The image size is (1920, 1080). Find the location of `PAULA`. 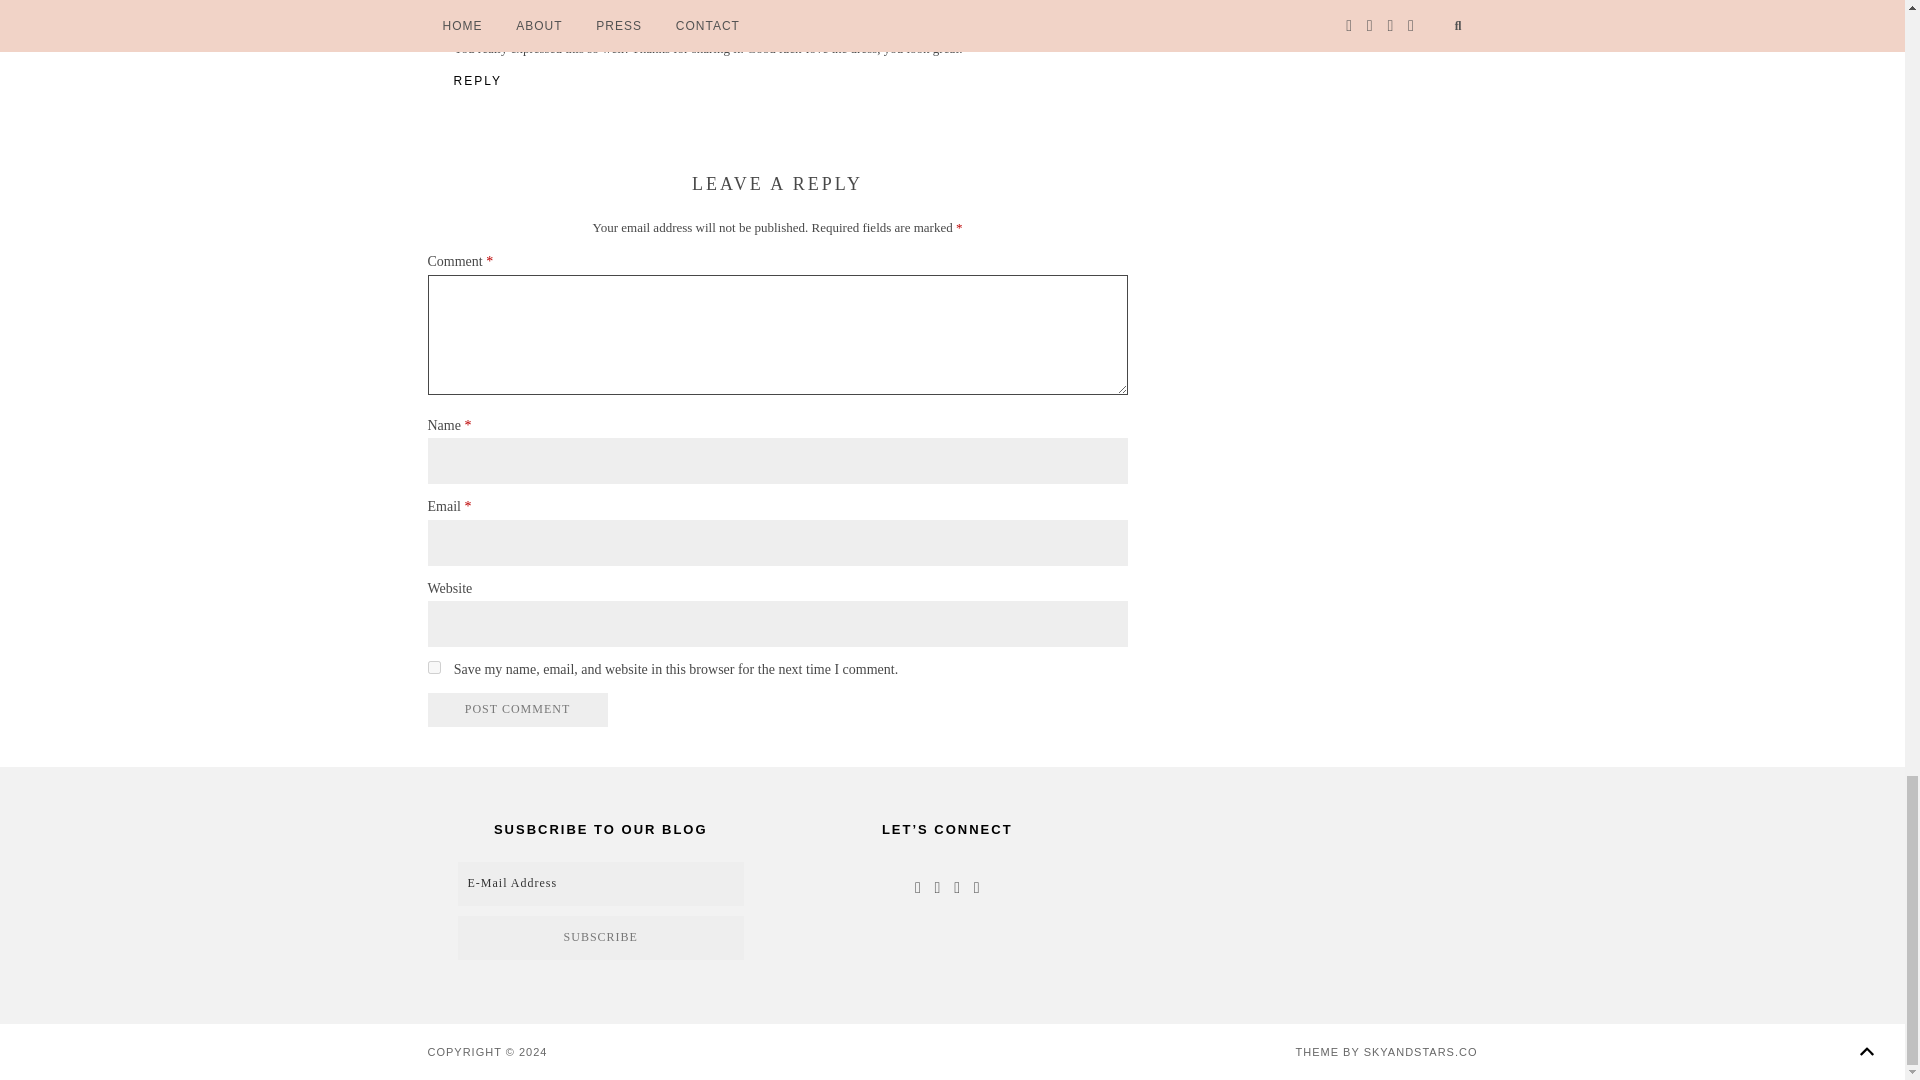

PAULA is located at coordinates (475, 14).